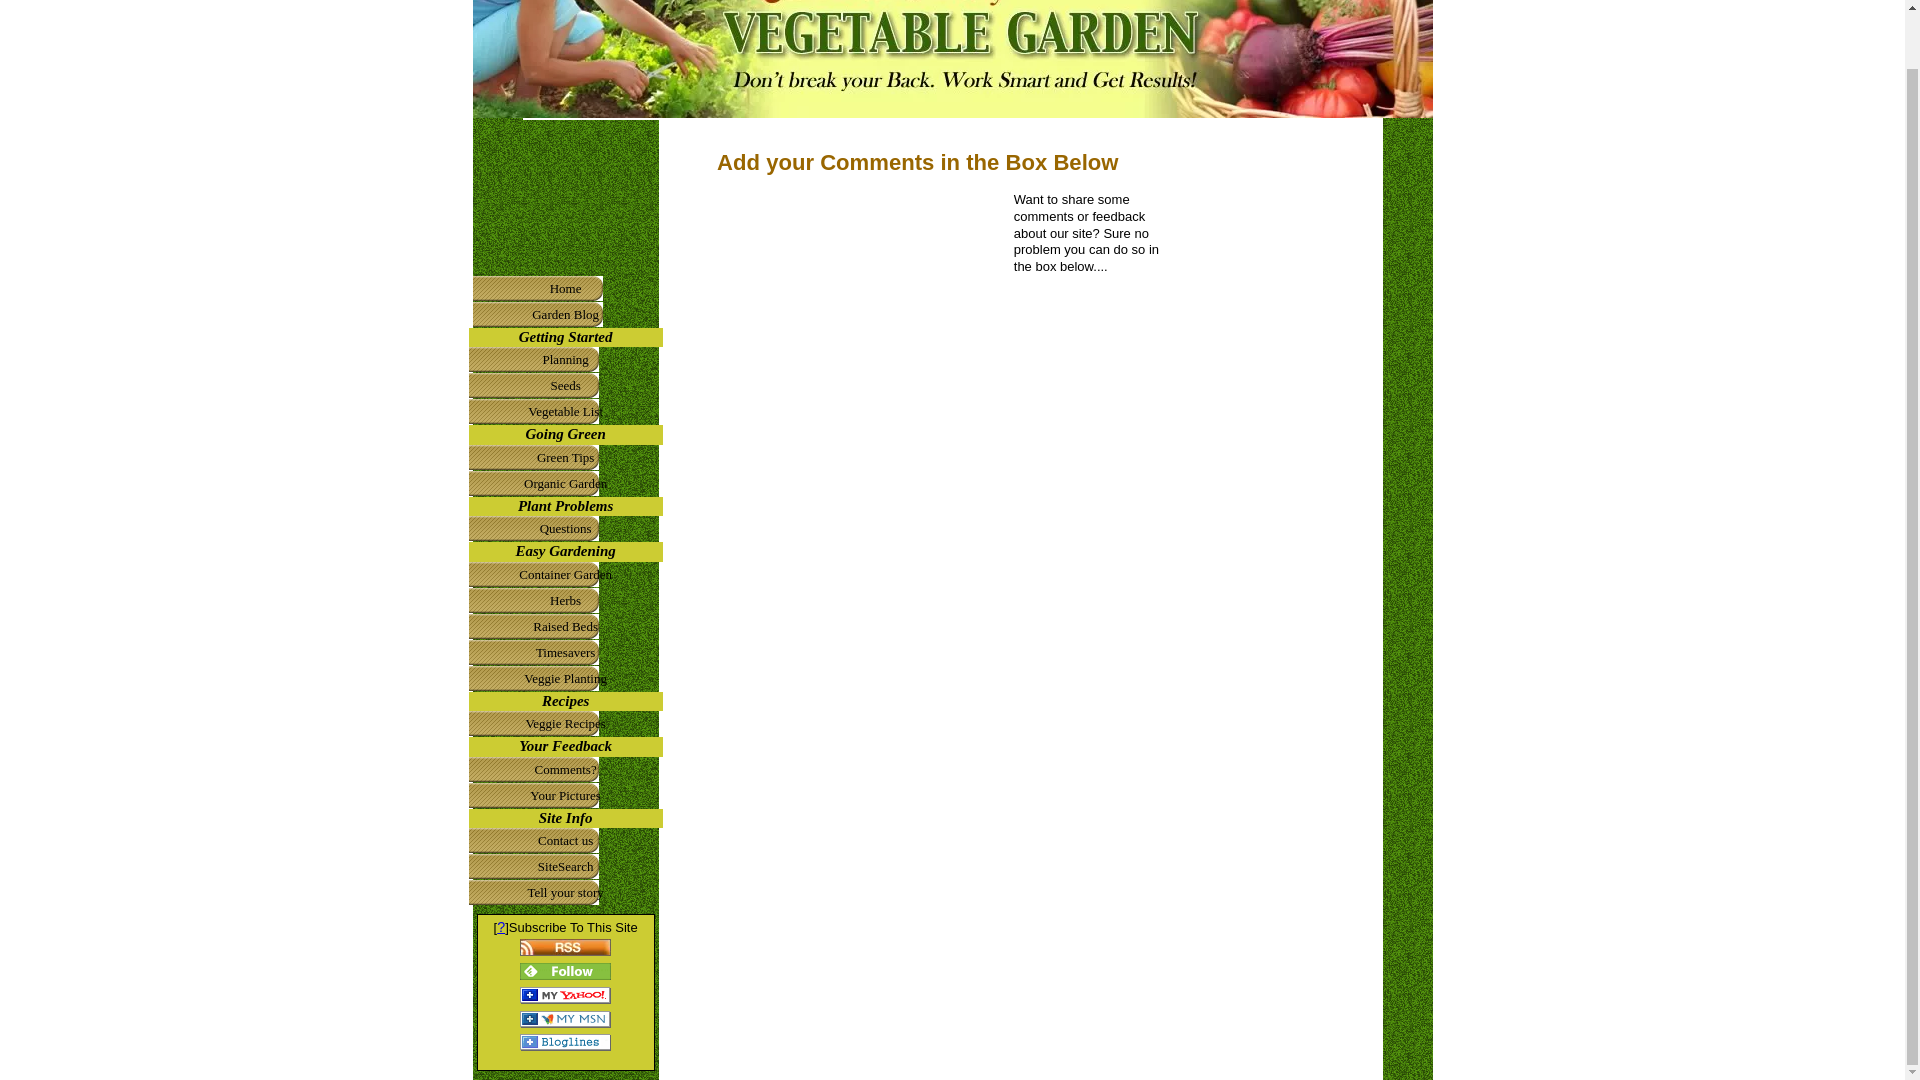 The width and height of the screenshot is (1920, 1080). Describe the element at coordinates (565, 627) in the screenshot. I see `Raised Beds` at that location.